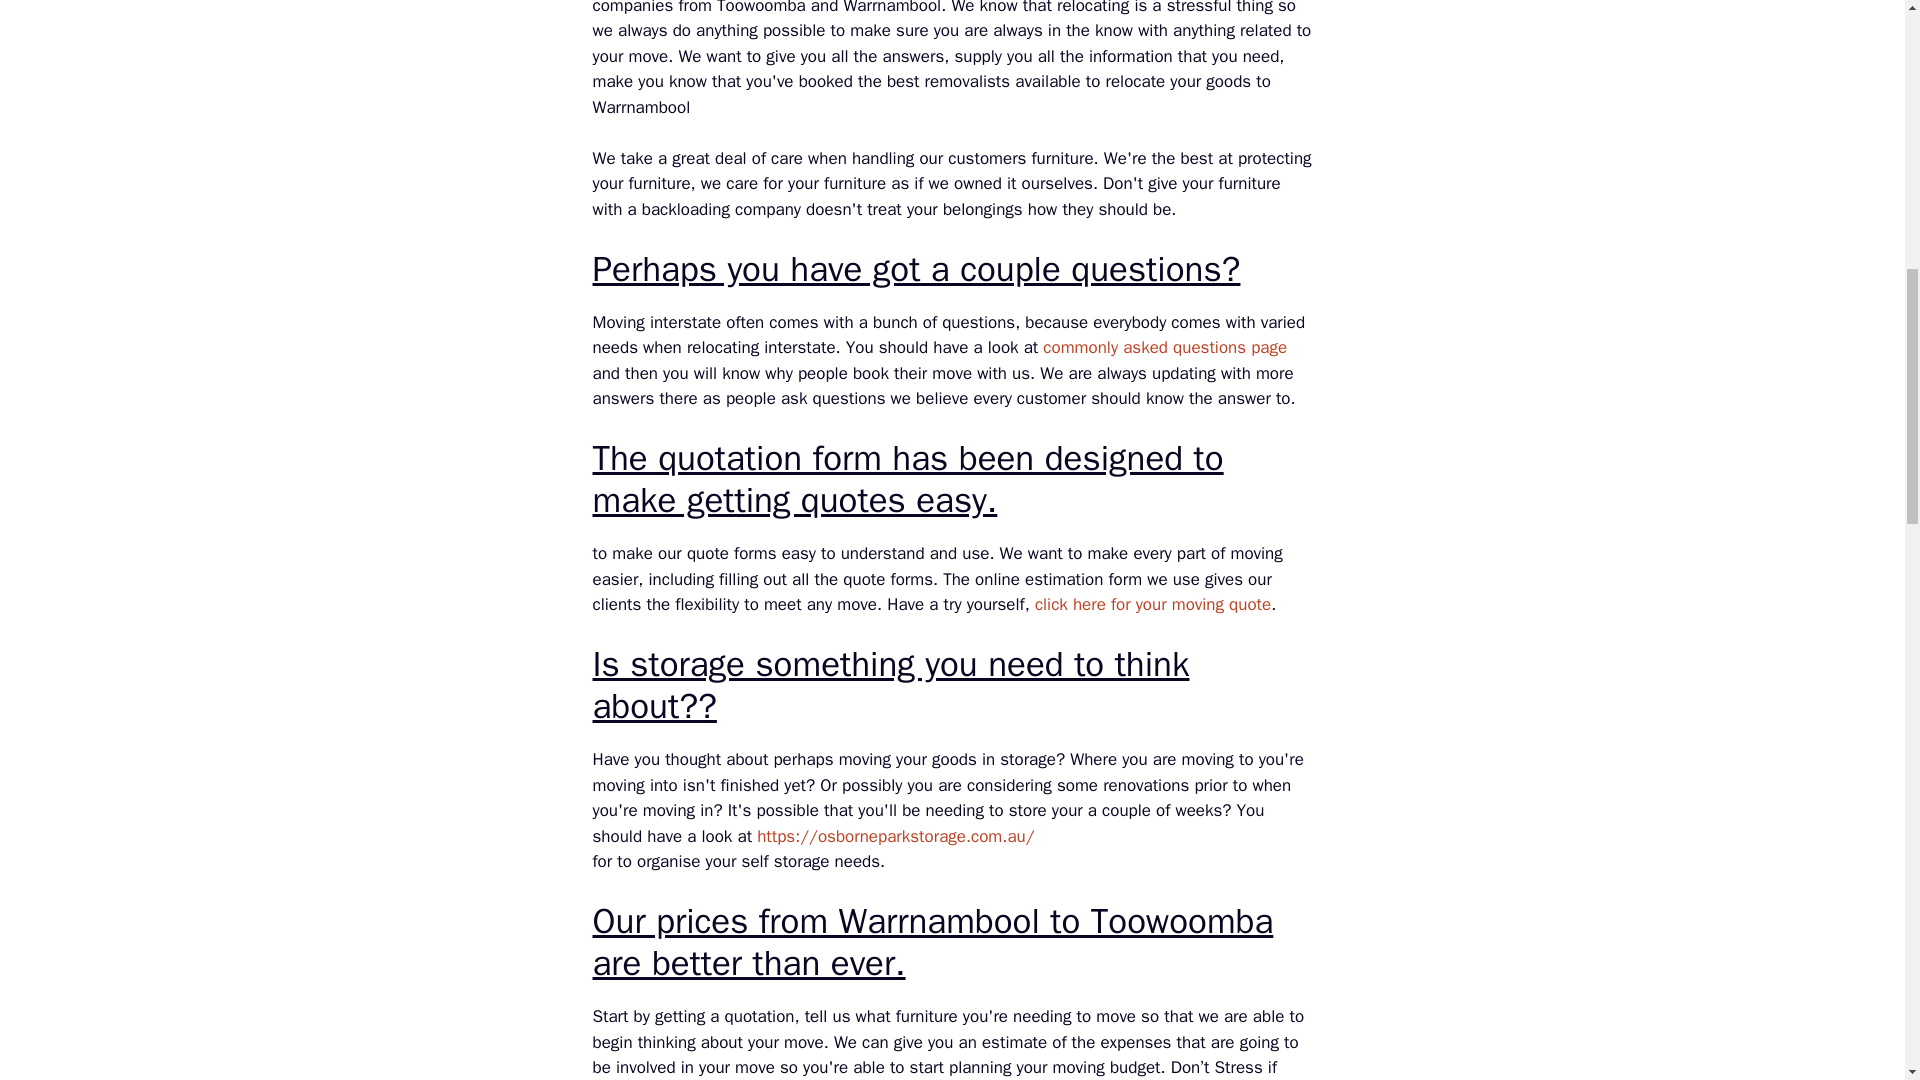 The width and height of the screenshot is (1920, 1080). I want to click on Self Storage, so click(895, 836).